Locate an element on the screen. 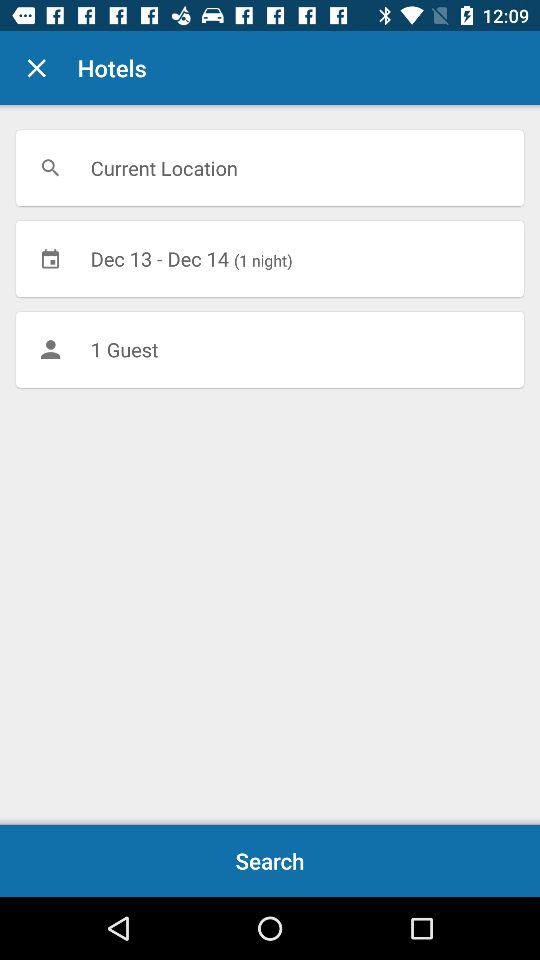  scroll to 1 guest is located at coordinates (270, 349).